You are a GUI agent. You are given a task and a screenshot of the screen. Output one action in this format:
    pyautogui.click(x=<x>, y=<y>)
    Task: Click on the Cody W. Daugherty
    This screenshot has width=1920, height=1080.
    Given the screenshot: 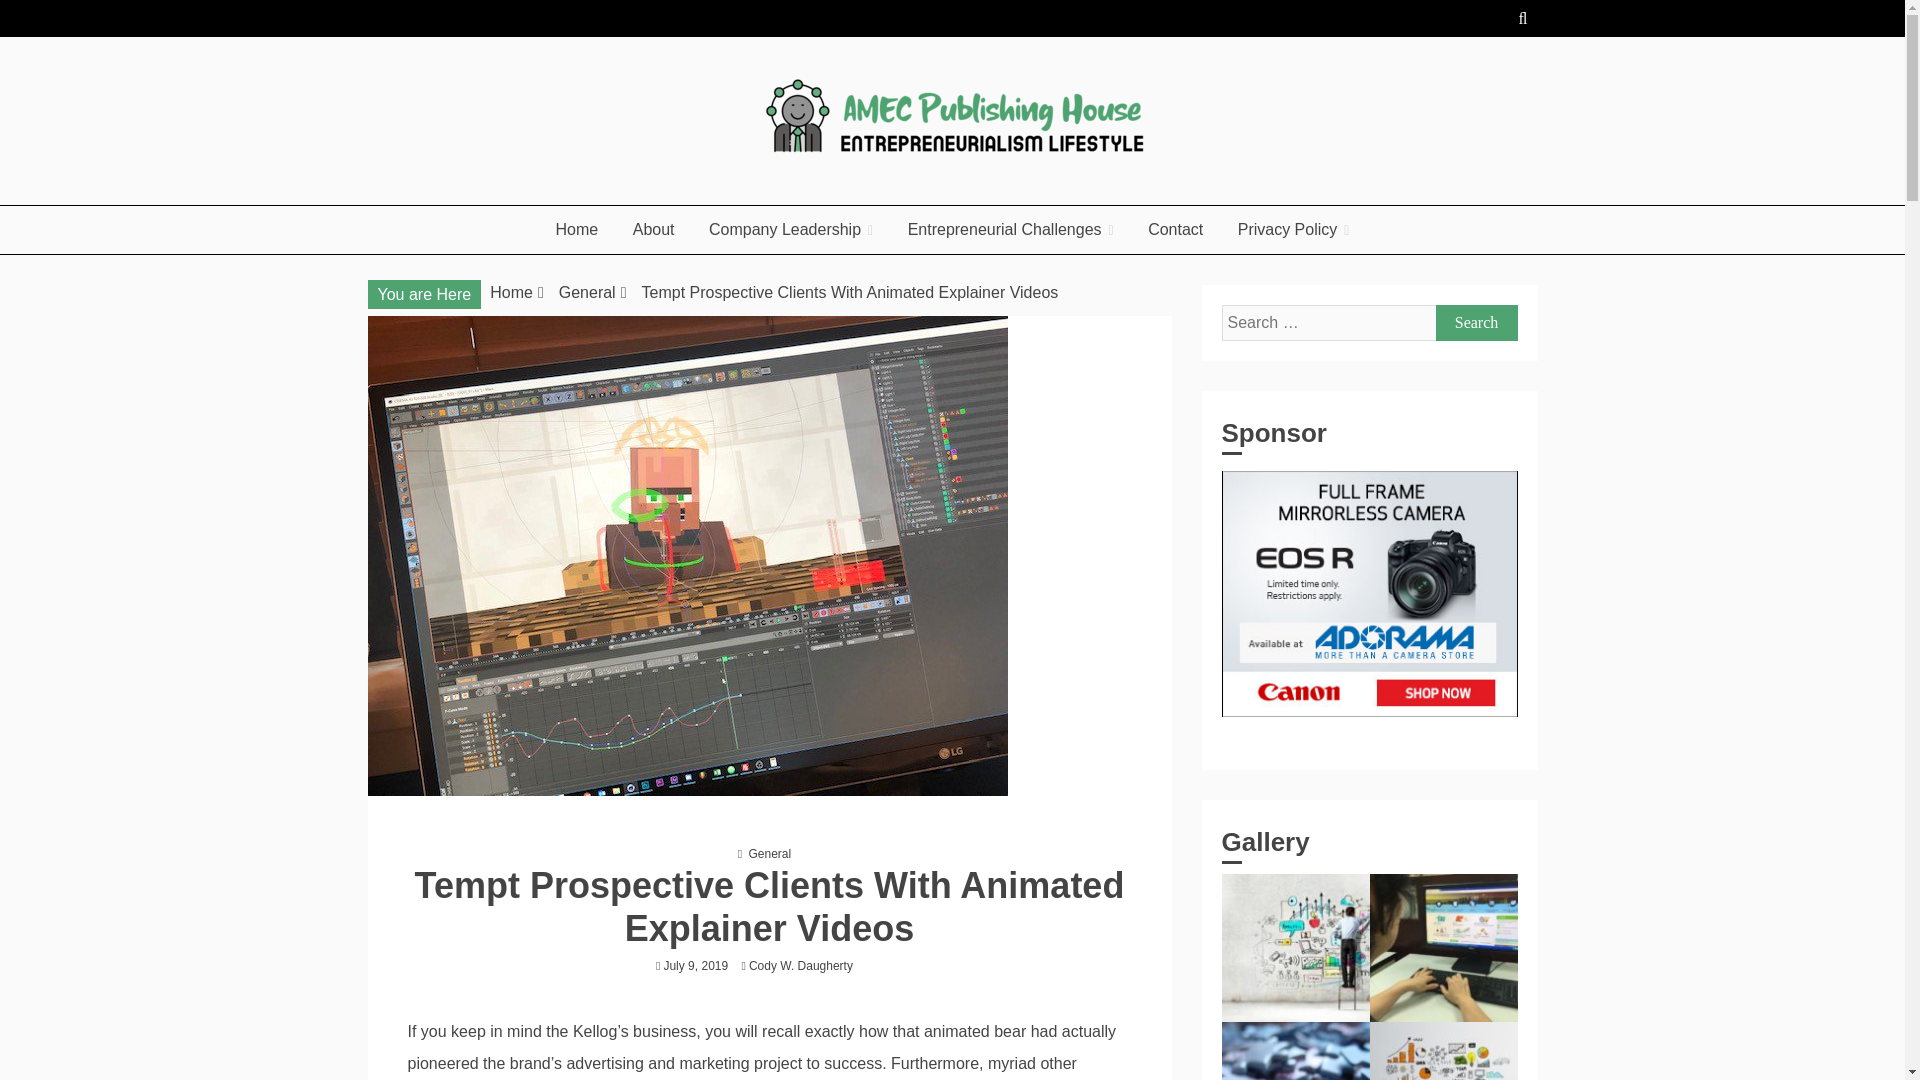 What is the action you would take?
    pyautogui.click(x=805, y=966)
    